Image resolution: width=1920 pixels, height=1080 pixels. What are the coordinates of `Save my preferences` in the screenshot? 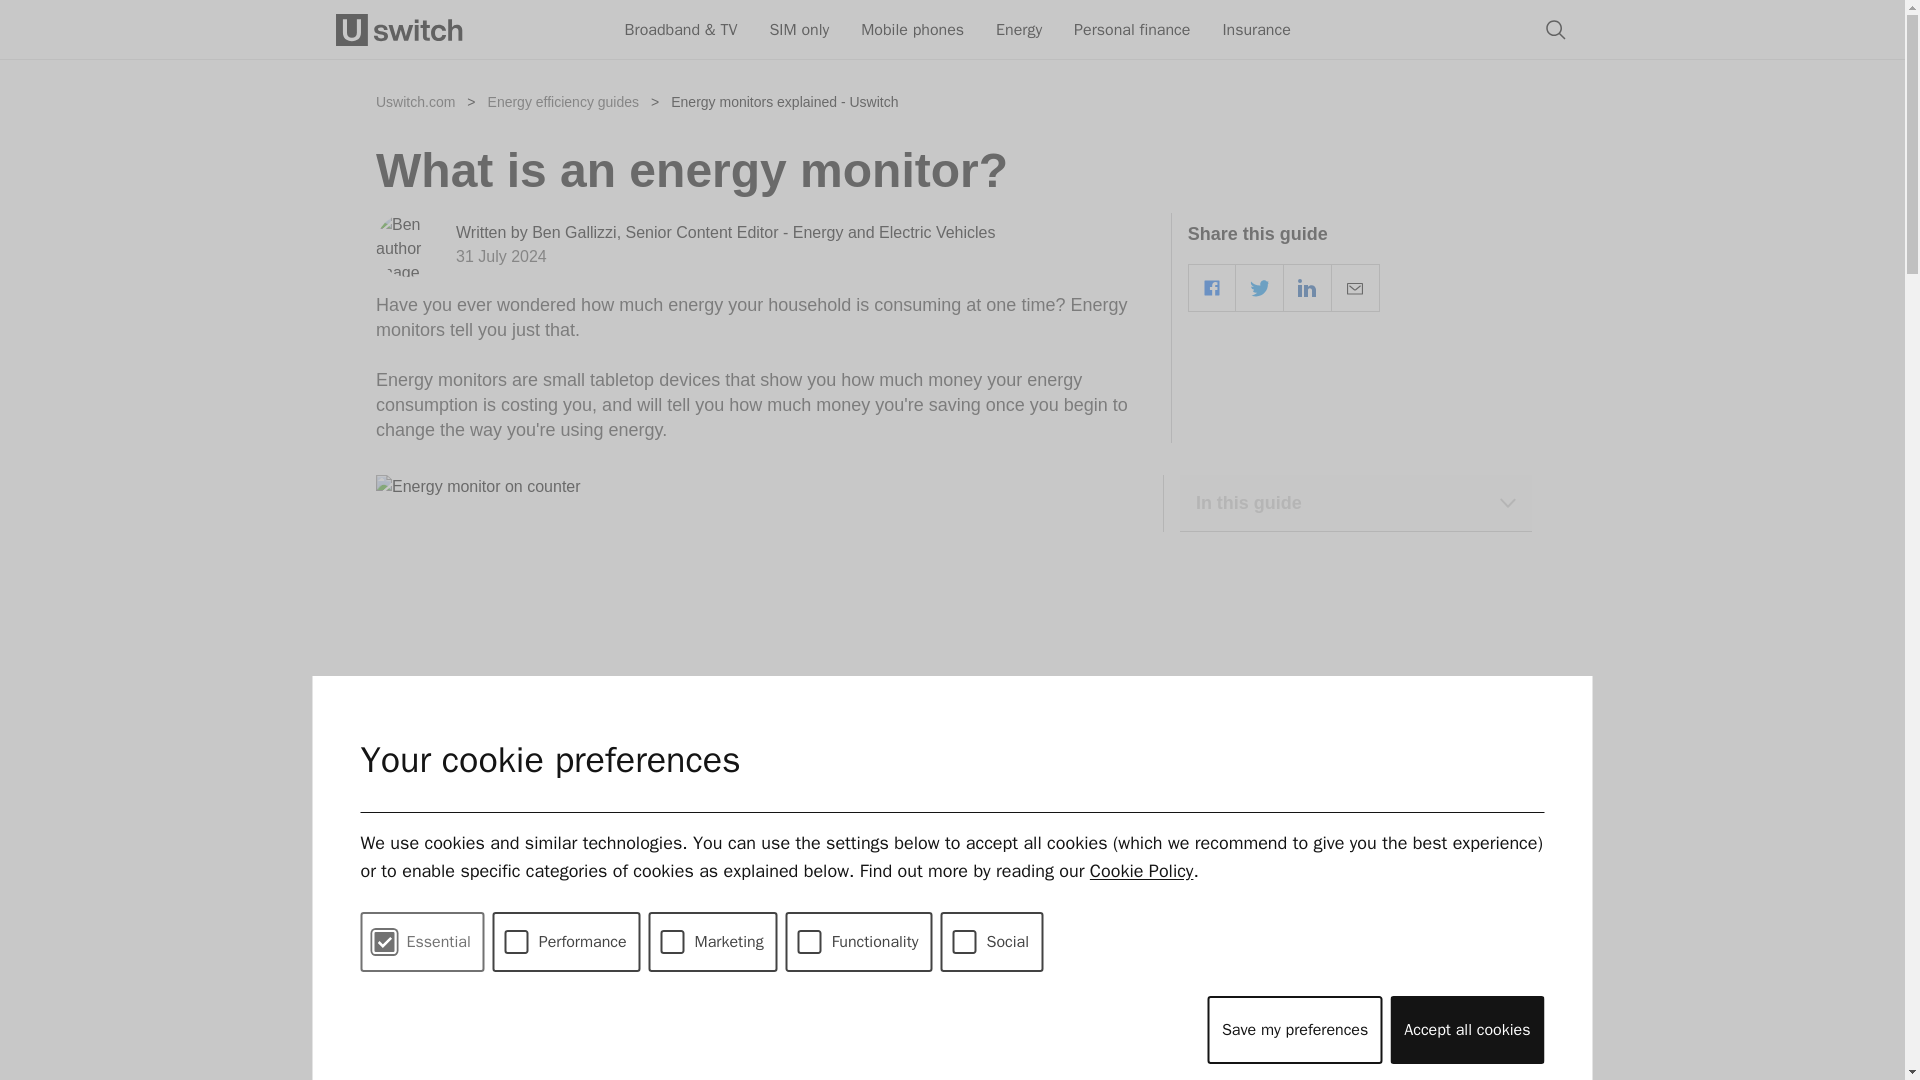 It's located at (1294, 1029).